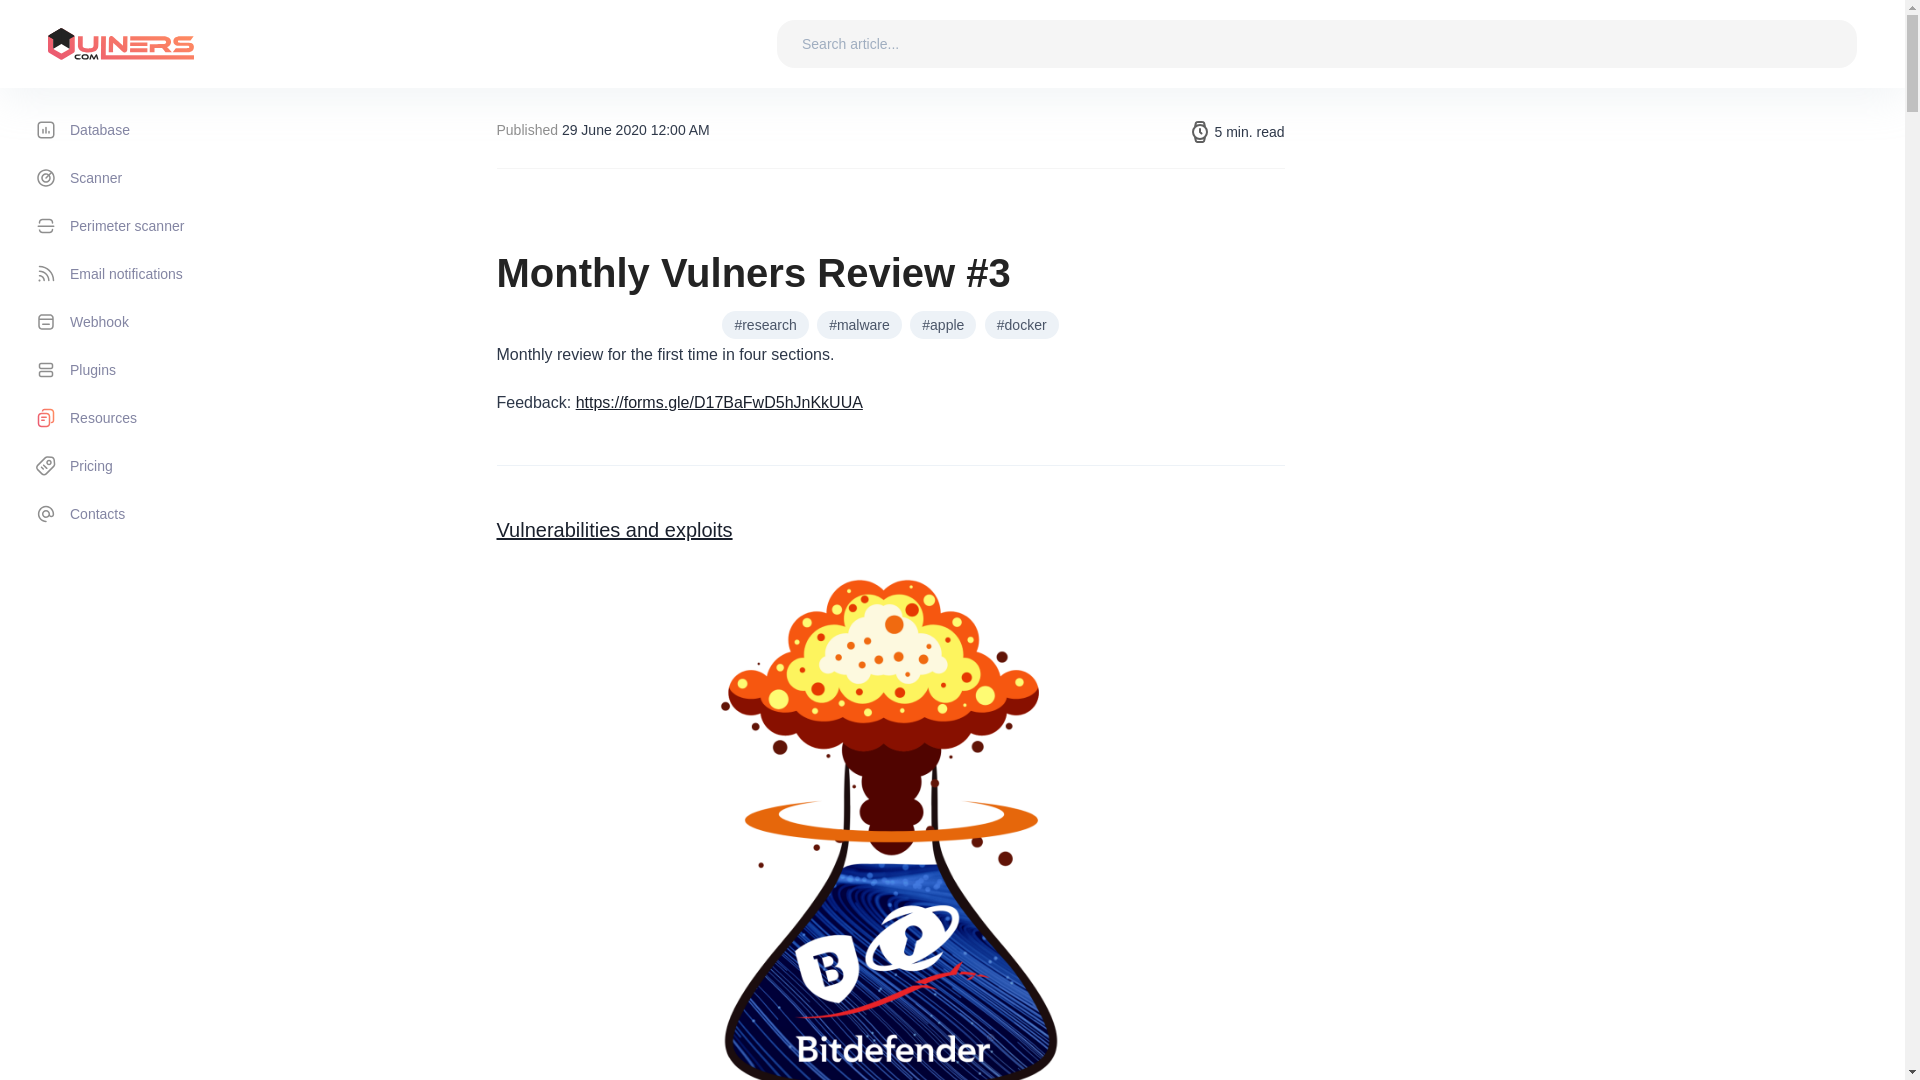 This screenshot has height=1080, width=1920. Describe the element at coordinates (141, 274) in the screenshot. I see `Email notifications` at that location.